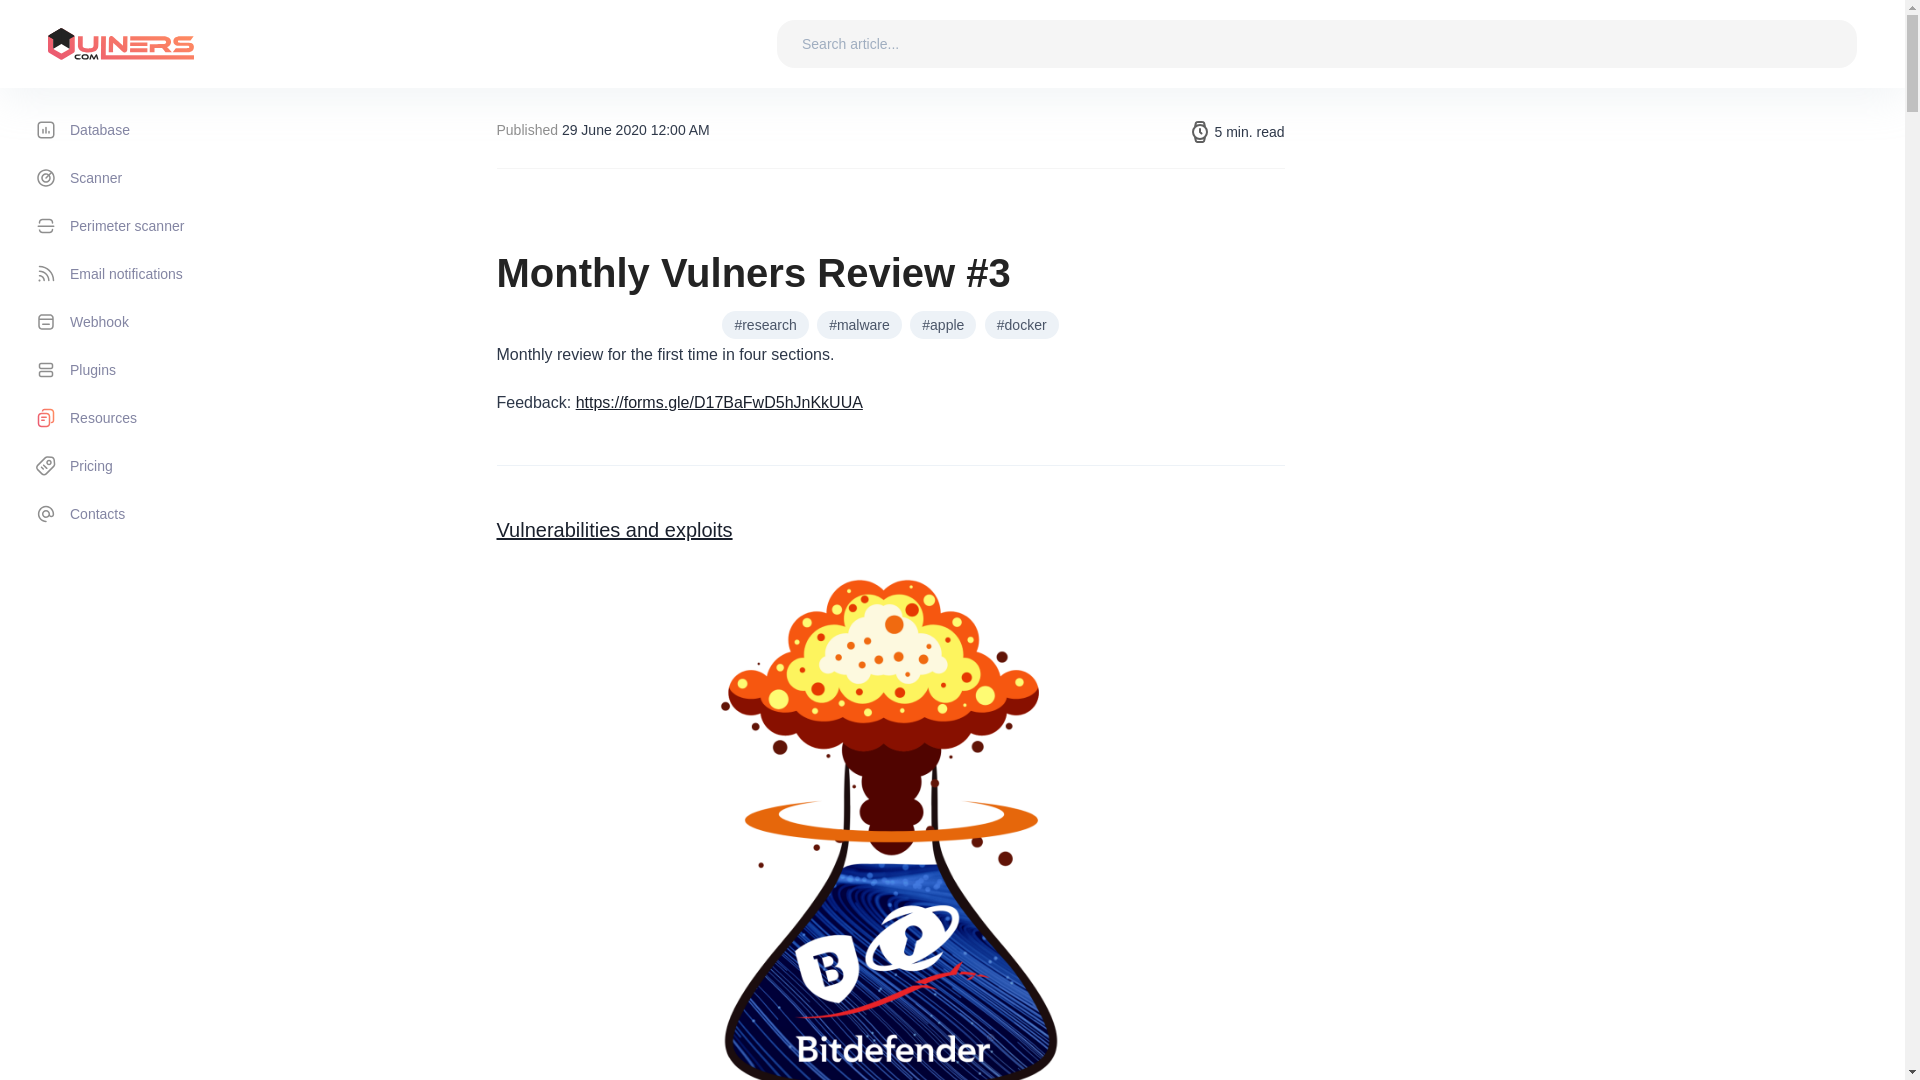 This screenshot has height=1080, width=1920. Describe the element at coordinates (141, 274) in the screenshot. I see `Email notifications` at that location.